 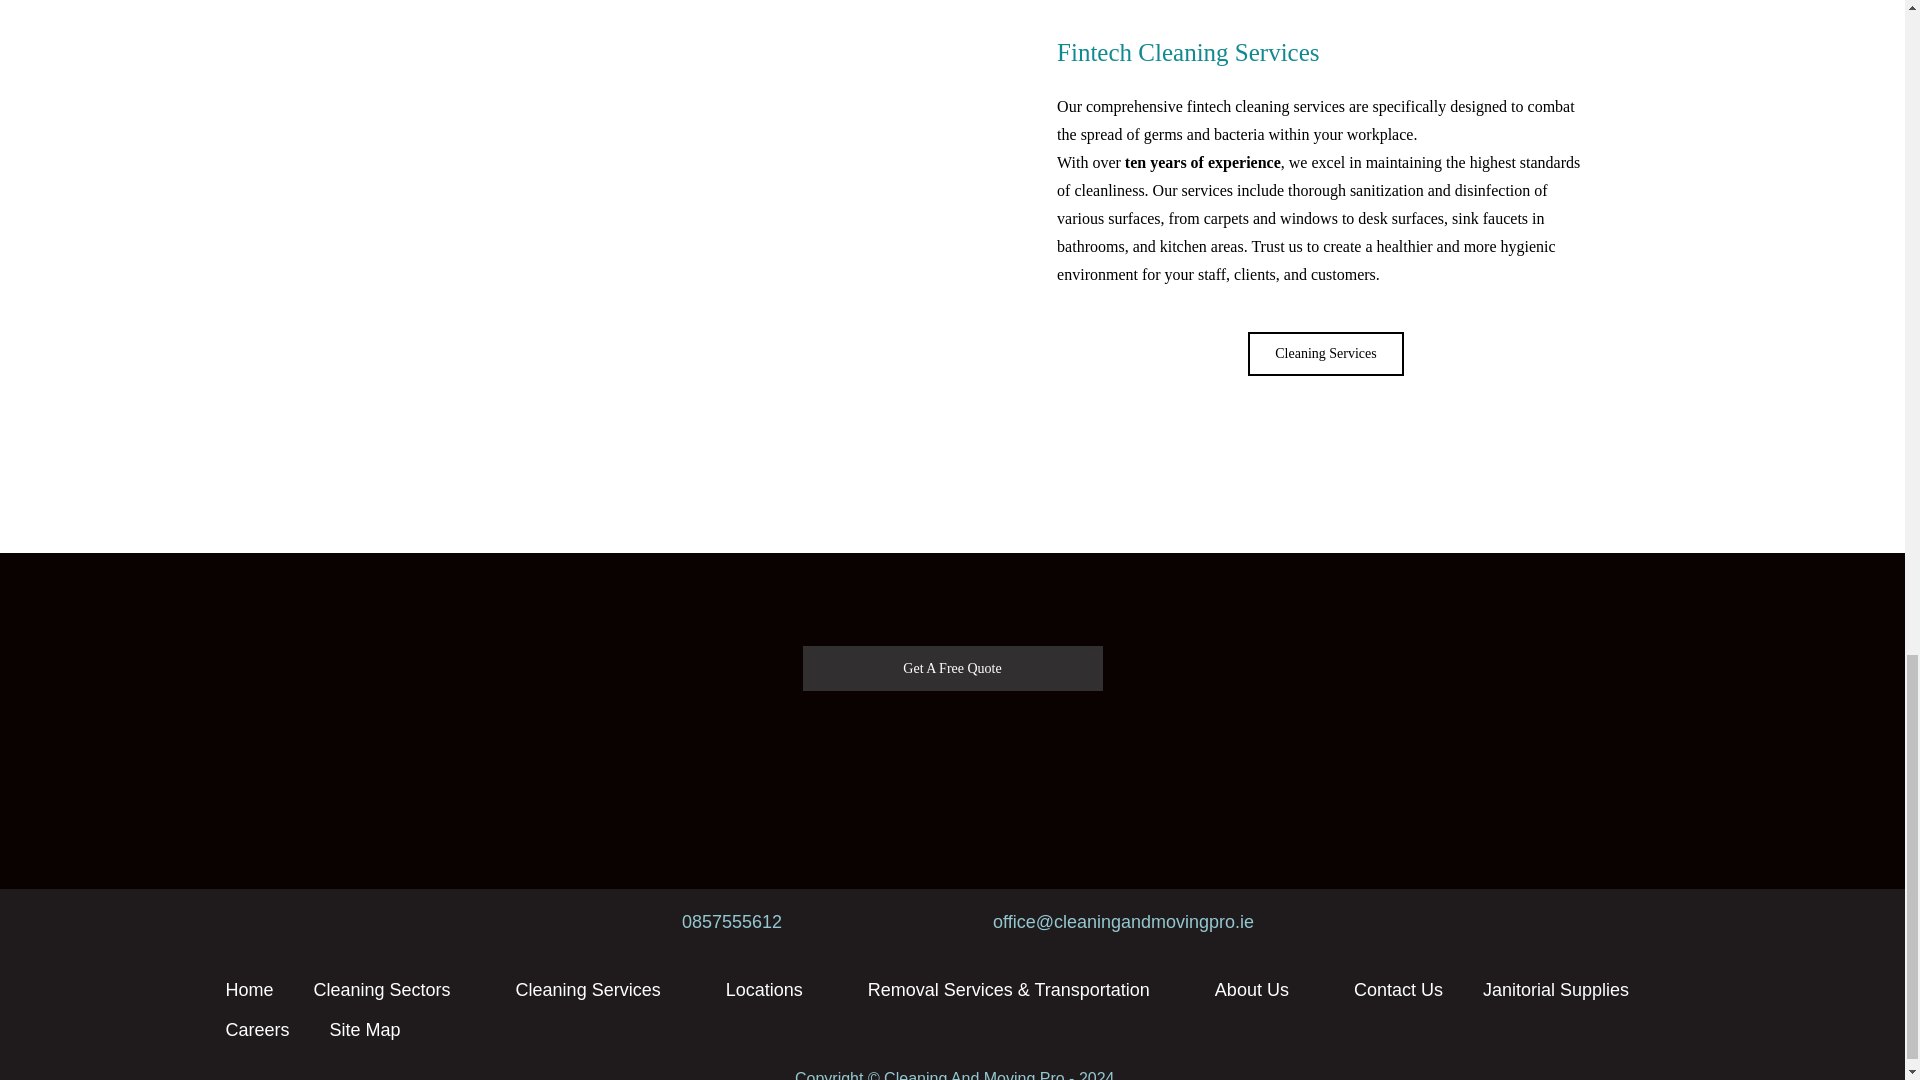 What do you see at coordinates (1264, 989) in the screenshot?
I see `About Us` at bounding box center [1264, 989].